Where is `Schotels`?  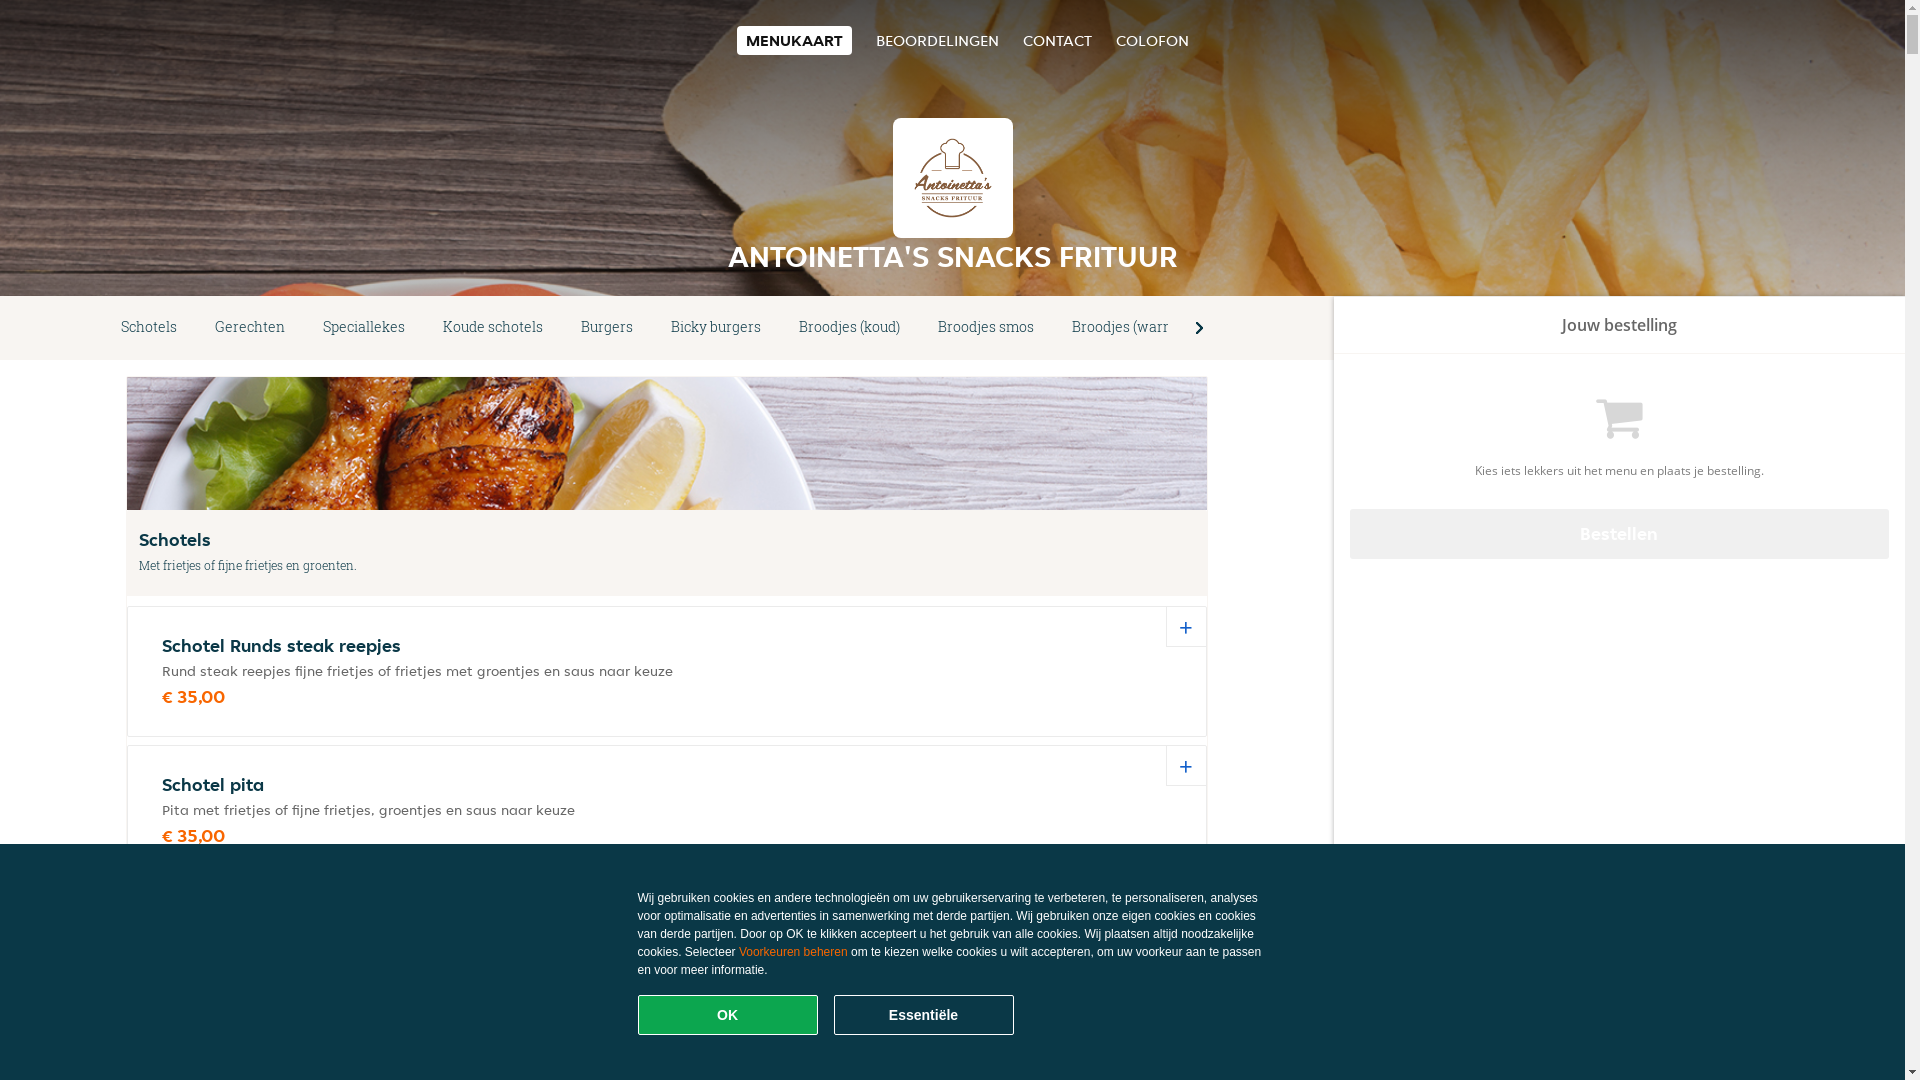 Schotels is located at coordinates (149, 328).